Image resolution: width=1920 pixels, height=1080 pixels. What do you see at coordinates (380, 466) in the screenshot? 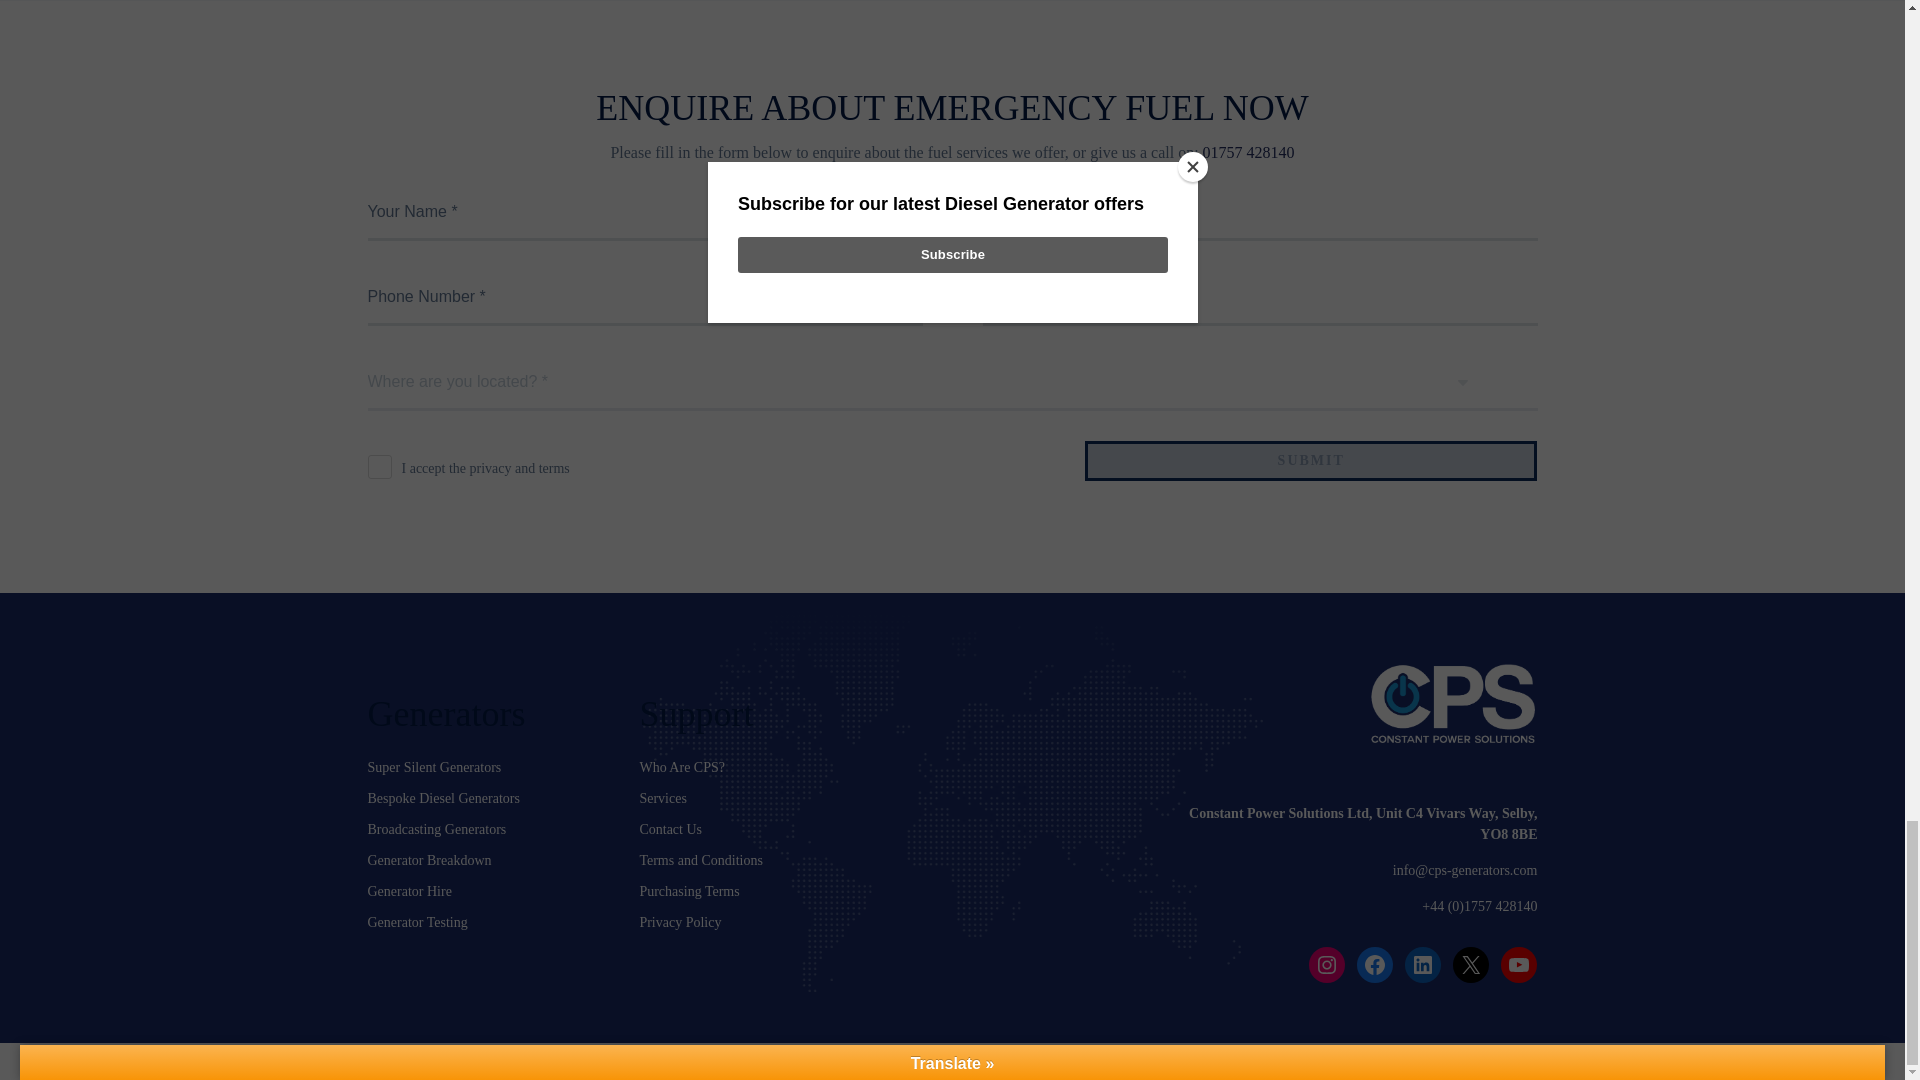
I see `1` at bounding box center [380, 466].